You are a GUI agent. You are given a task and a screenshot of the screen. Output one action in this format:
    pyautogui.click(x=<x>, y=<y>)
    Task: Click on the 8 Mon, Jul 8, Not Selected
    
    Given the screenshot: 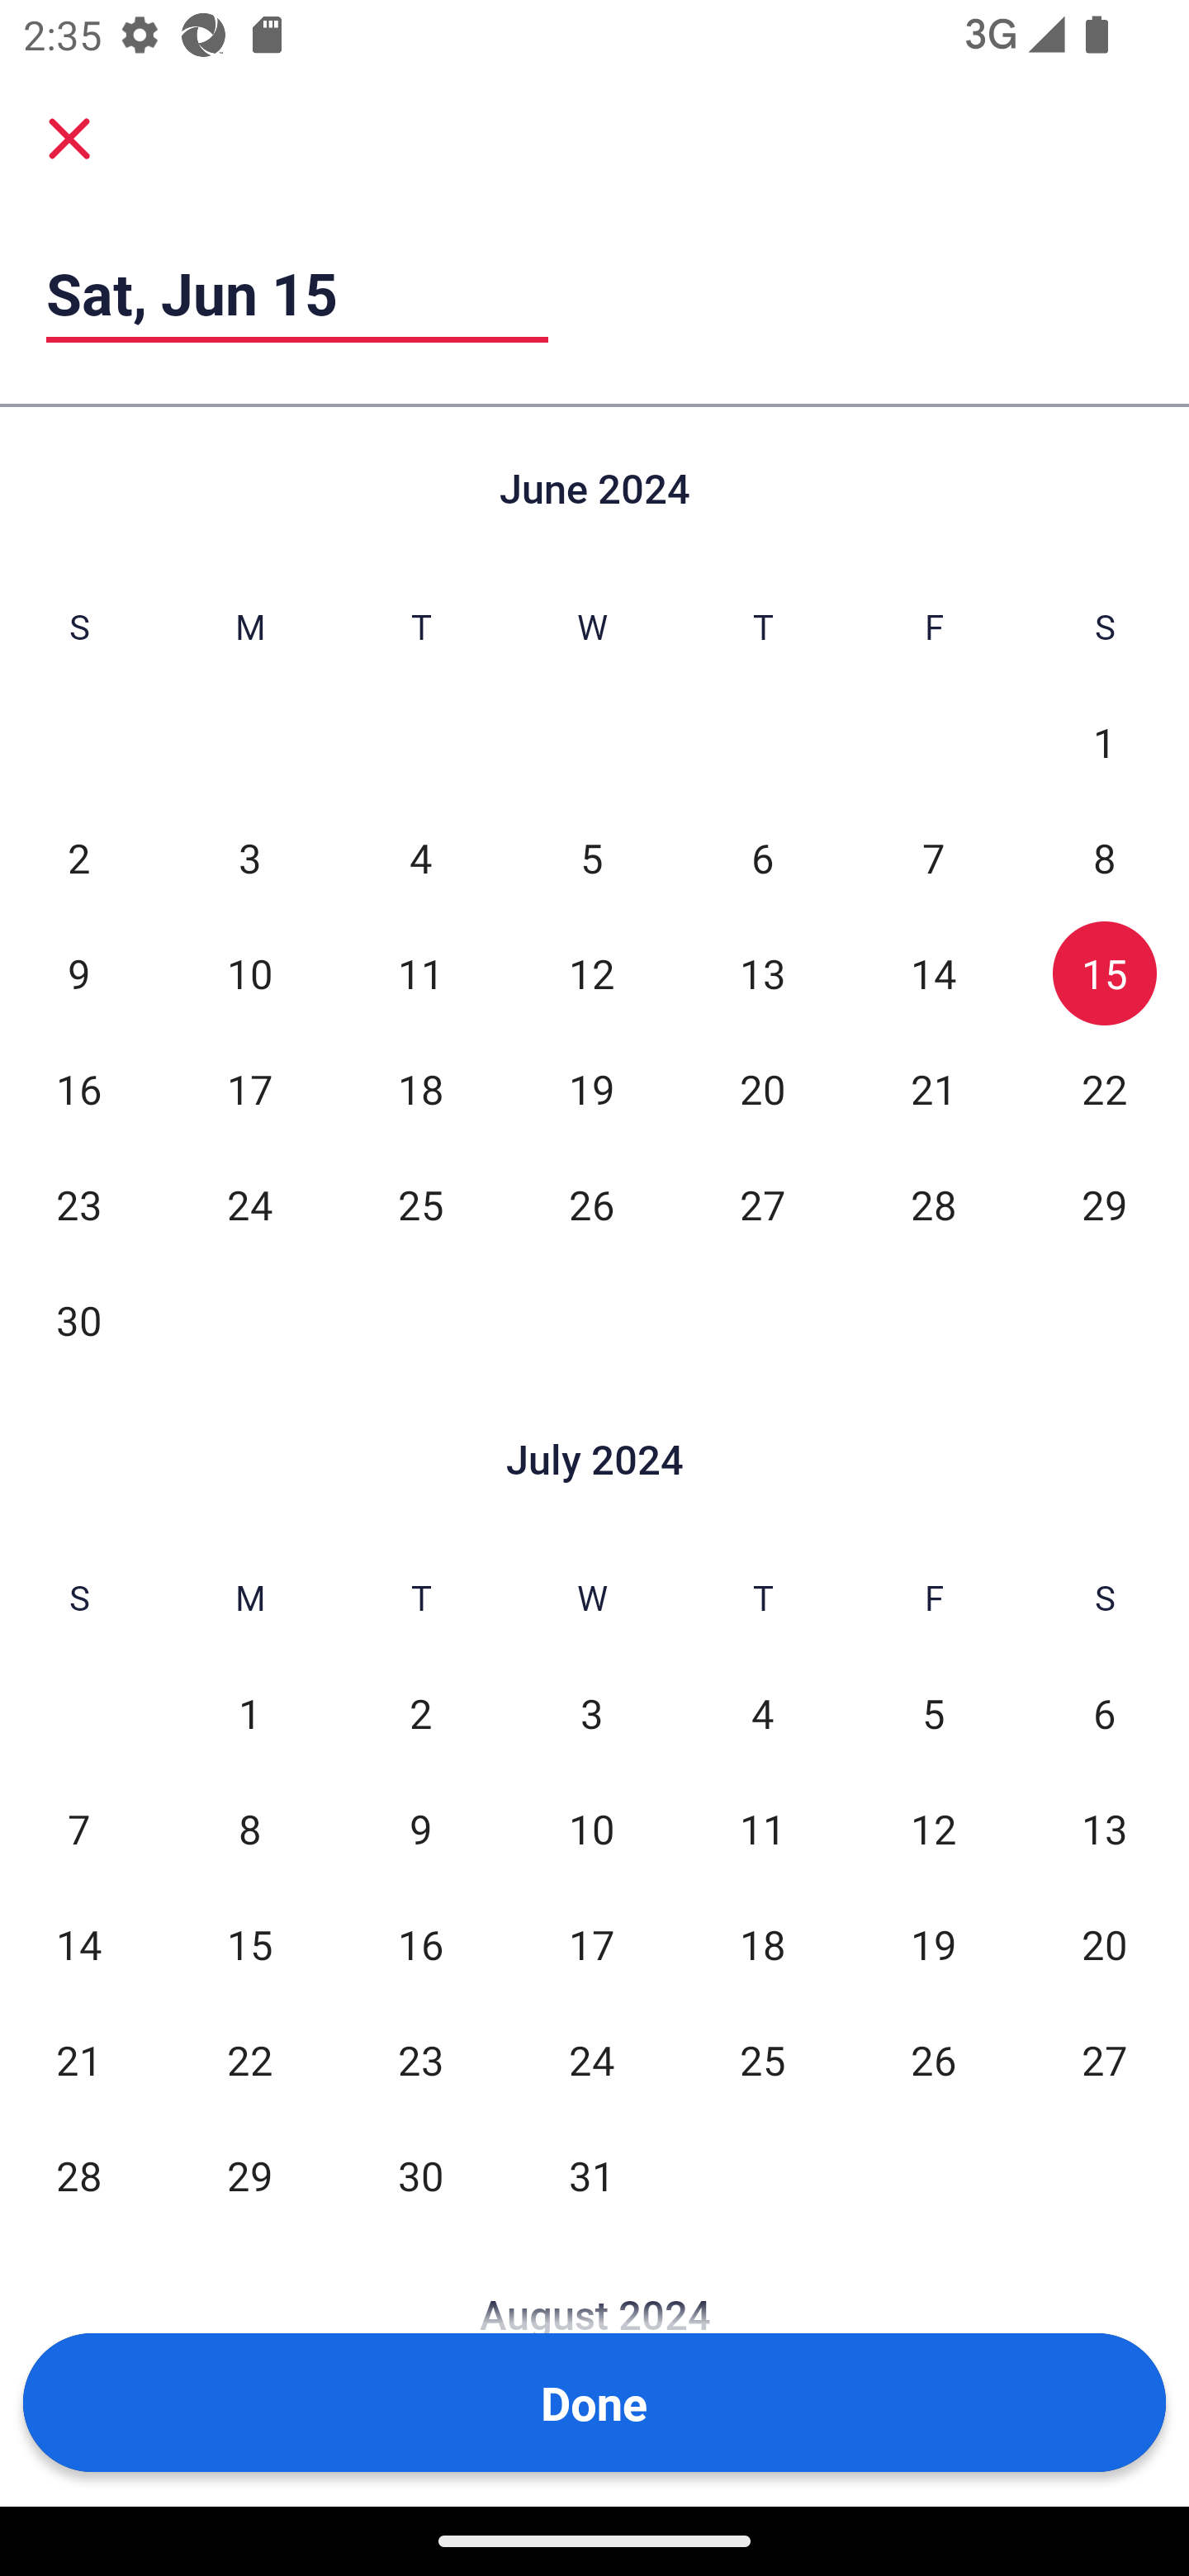 What is the action you would take?
    pyautogui.click(x=249, y=1828)
    